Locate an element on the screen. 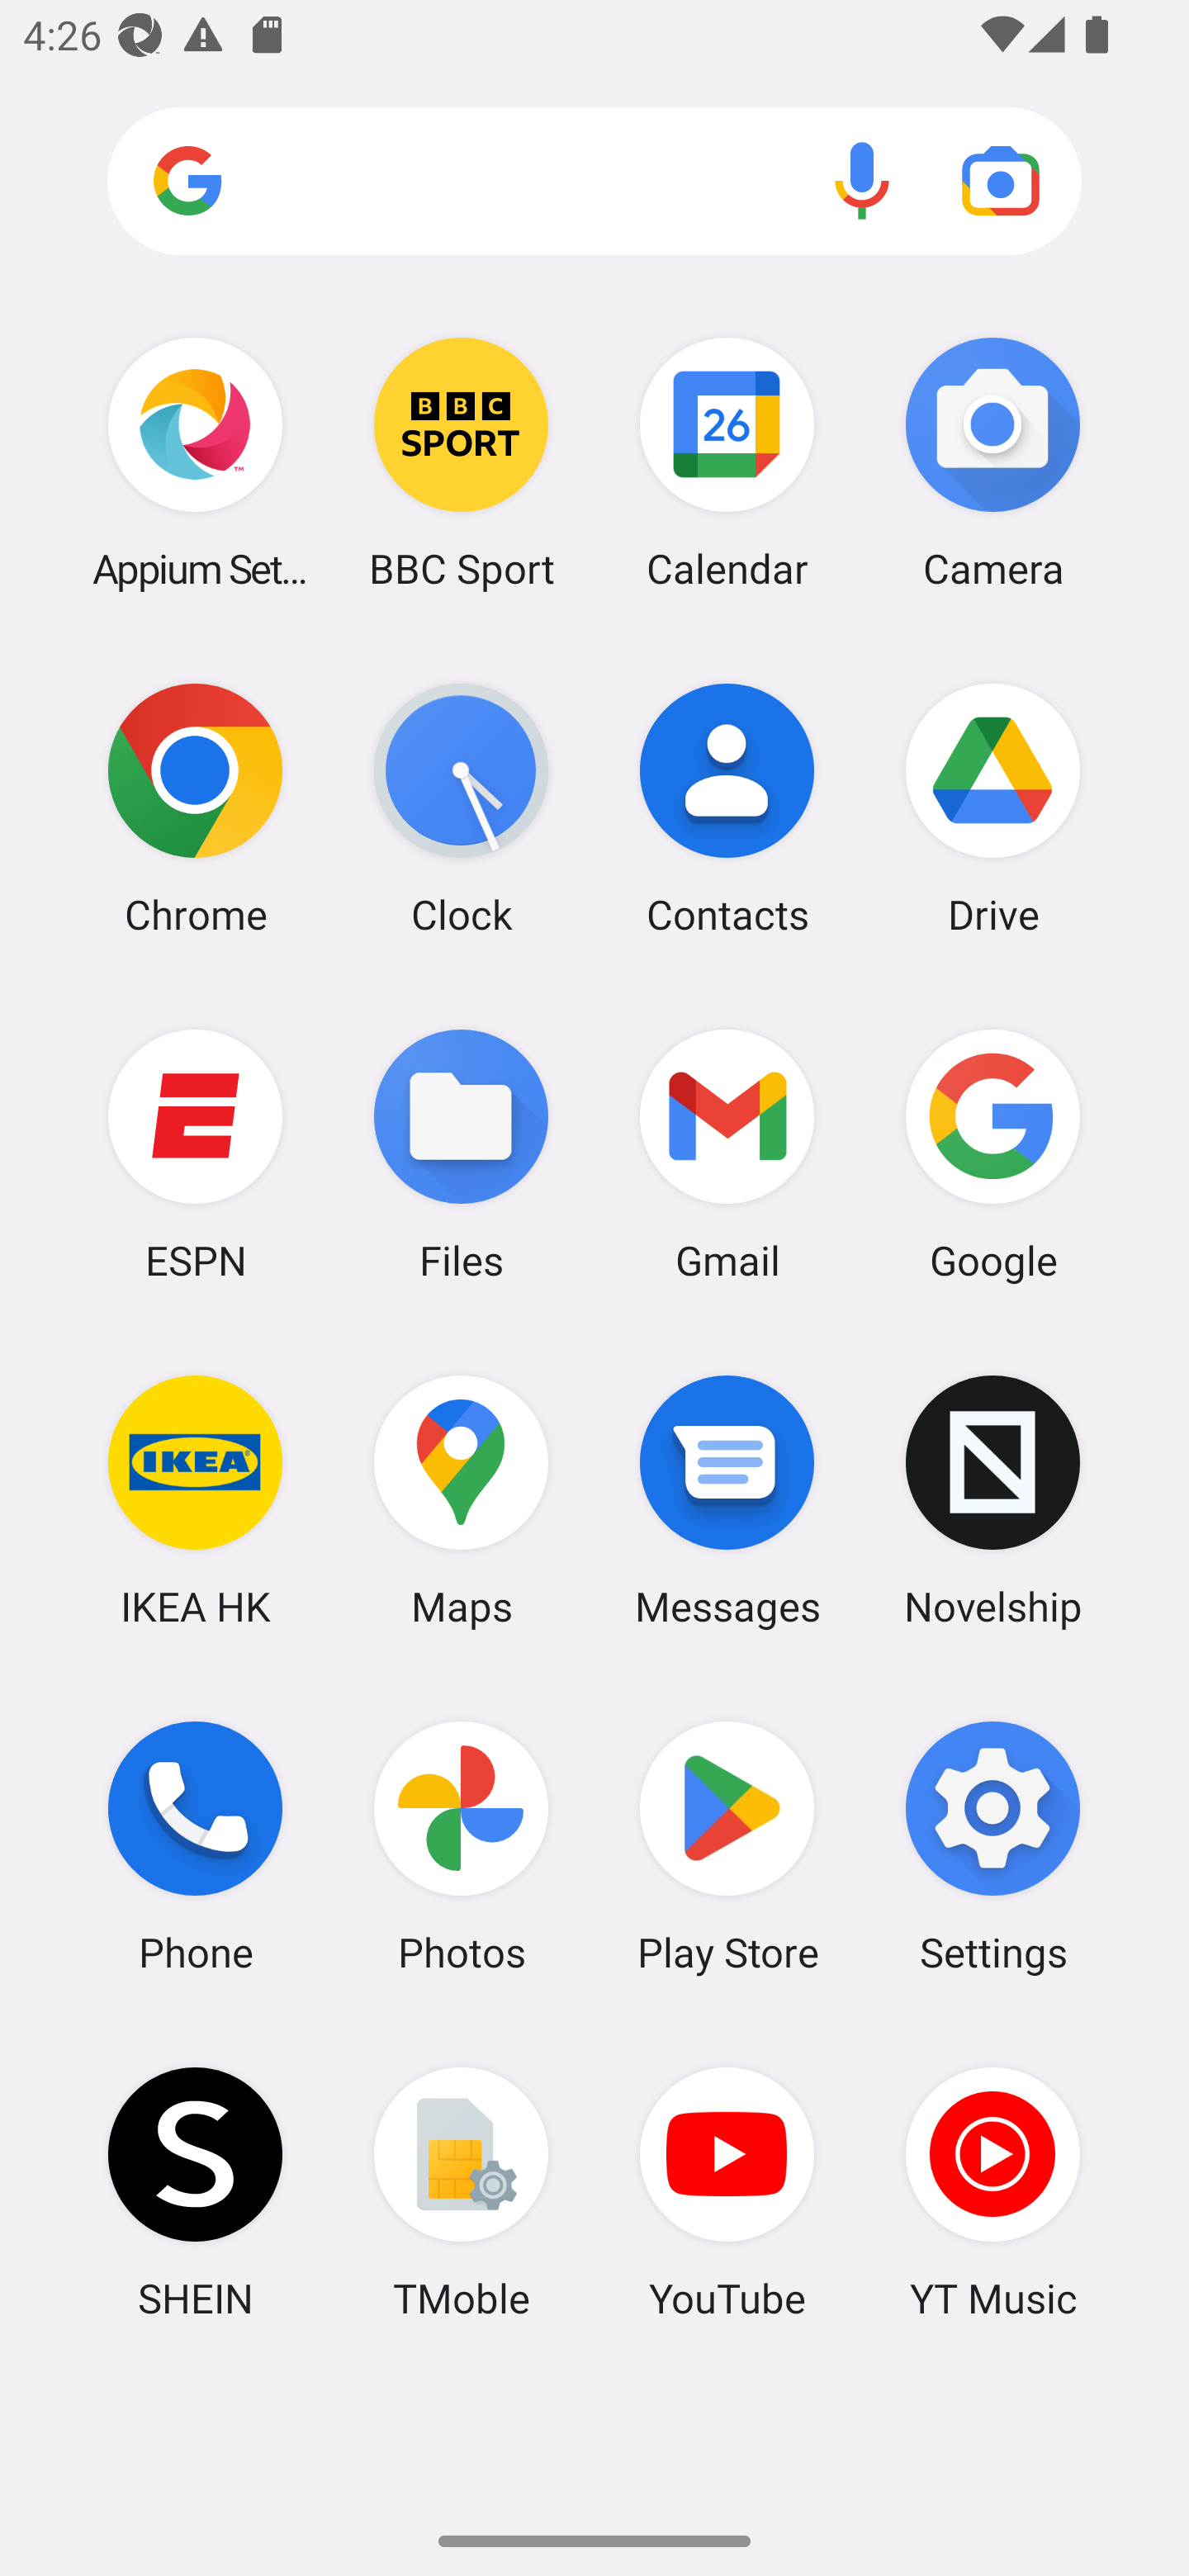 This screenshot has height=2576, width=1189. Search apps, web and more is located at coordinates (594, 182).